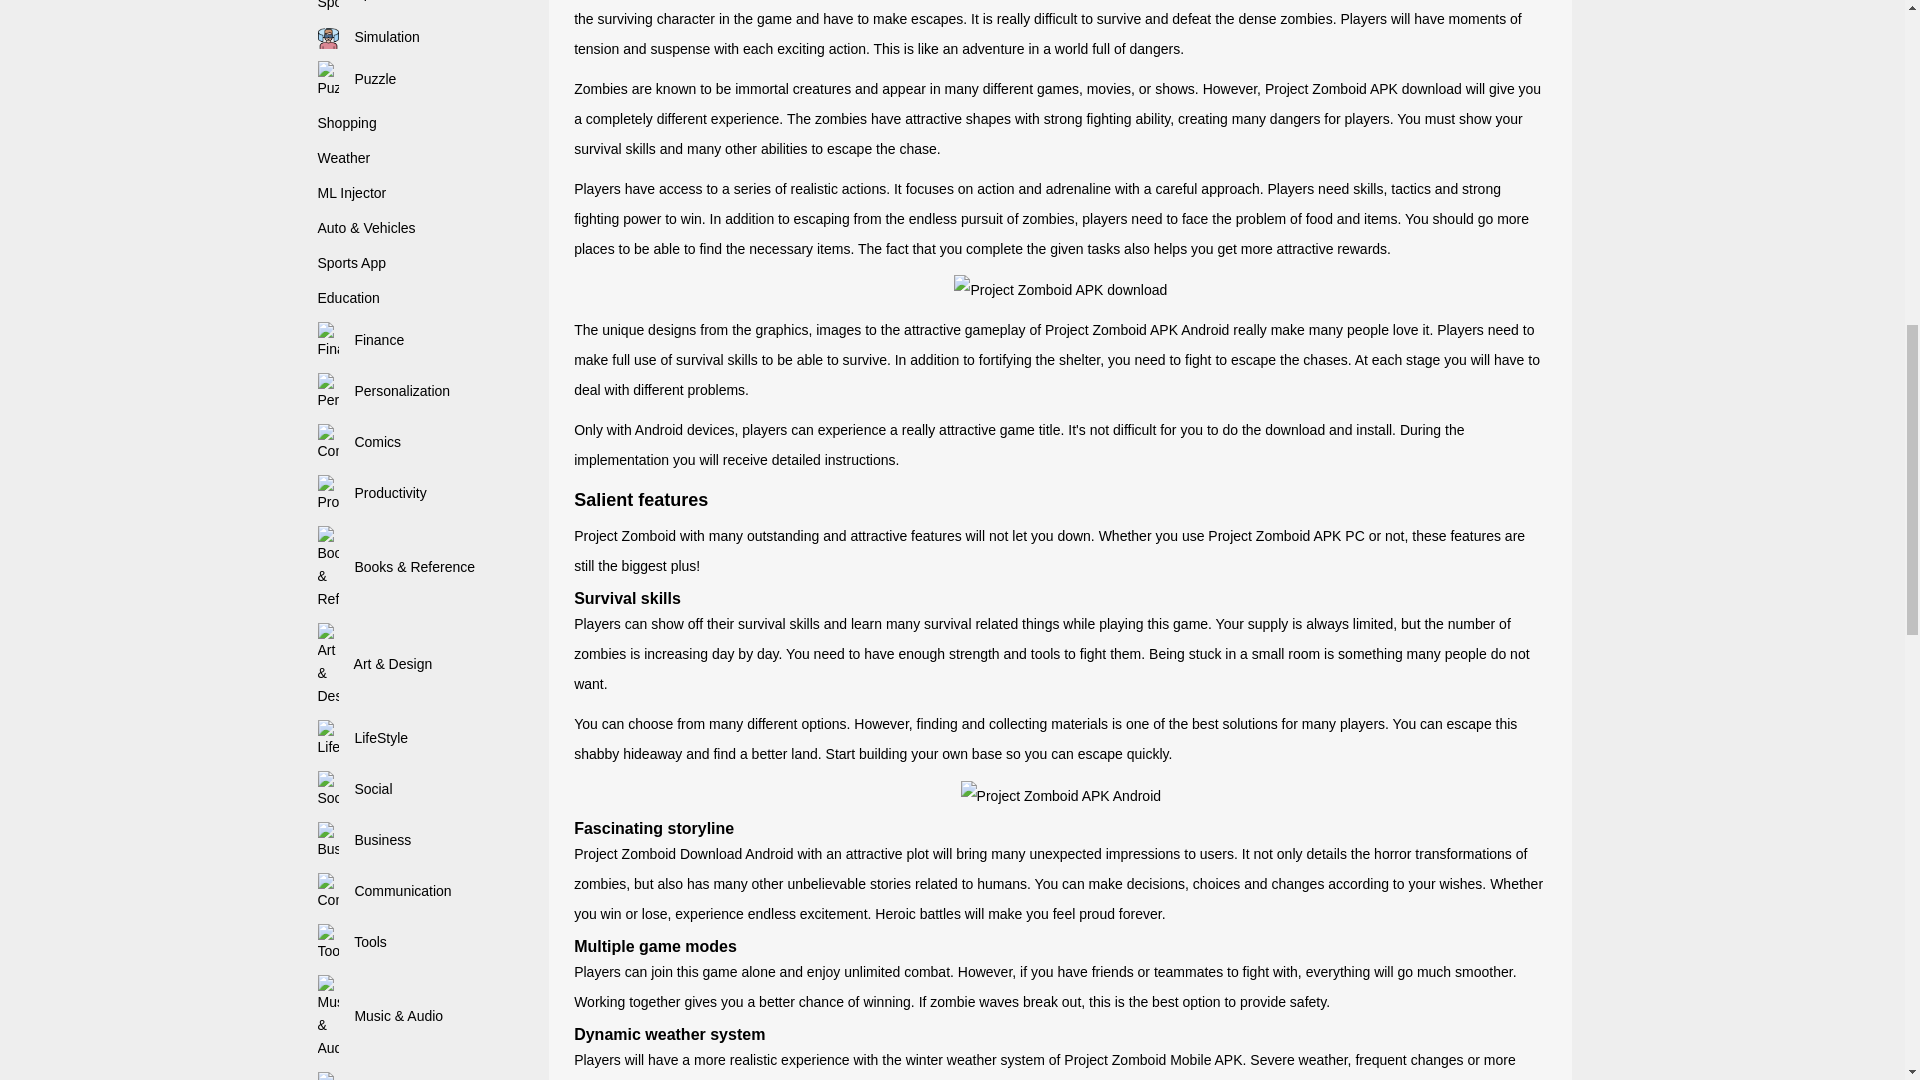  What do you see at coordinates (362, 339) in the screenshot?
I see `Finance` at bounding box center [362, 339].